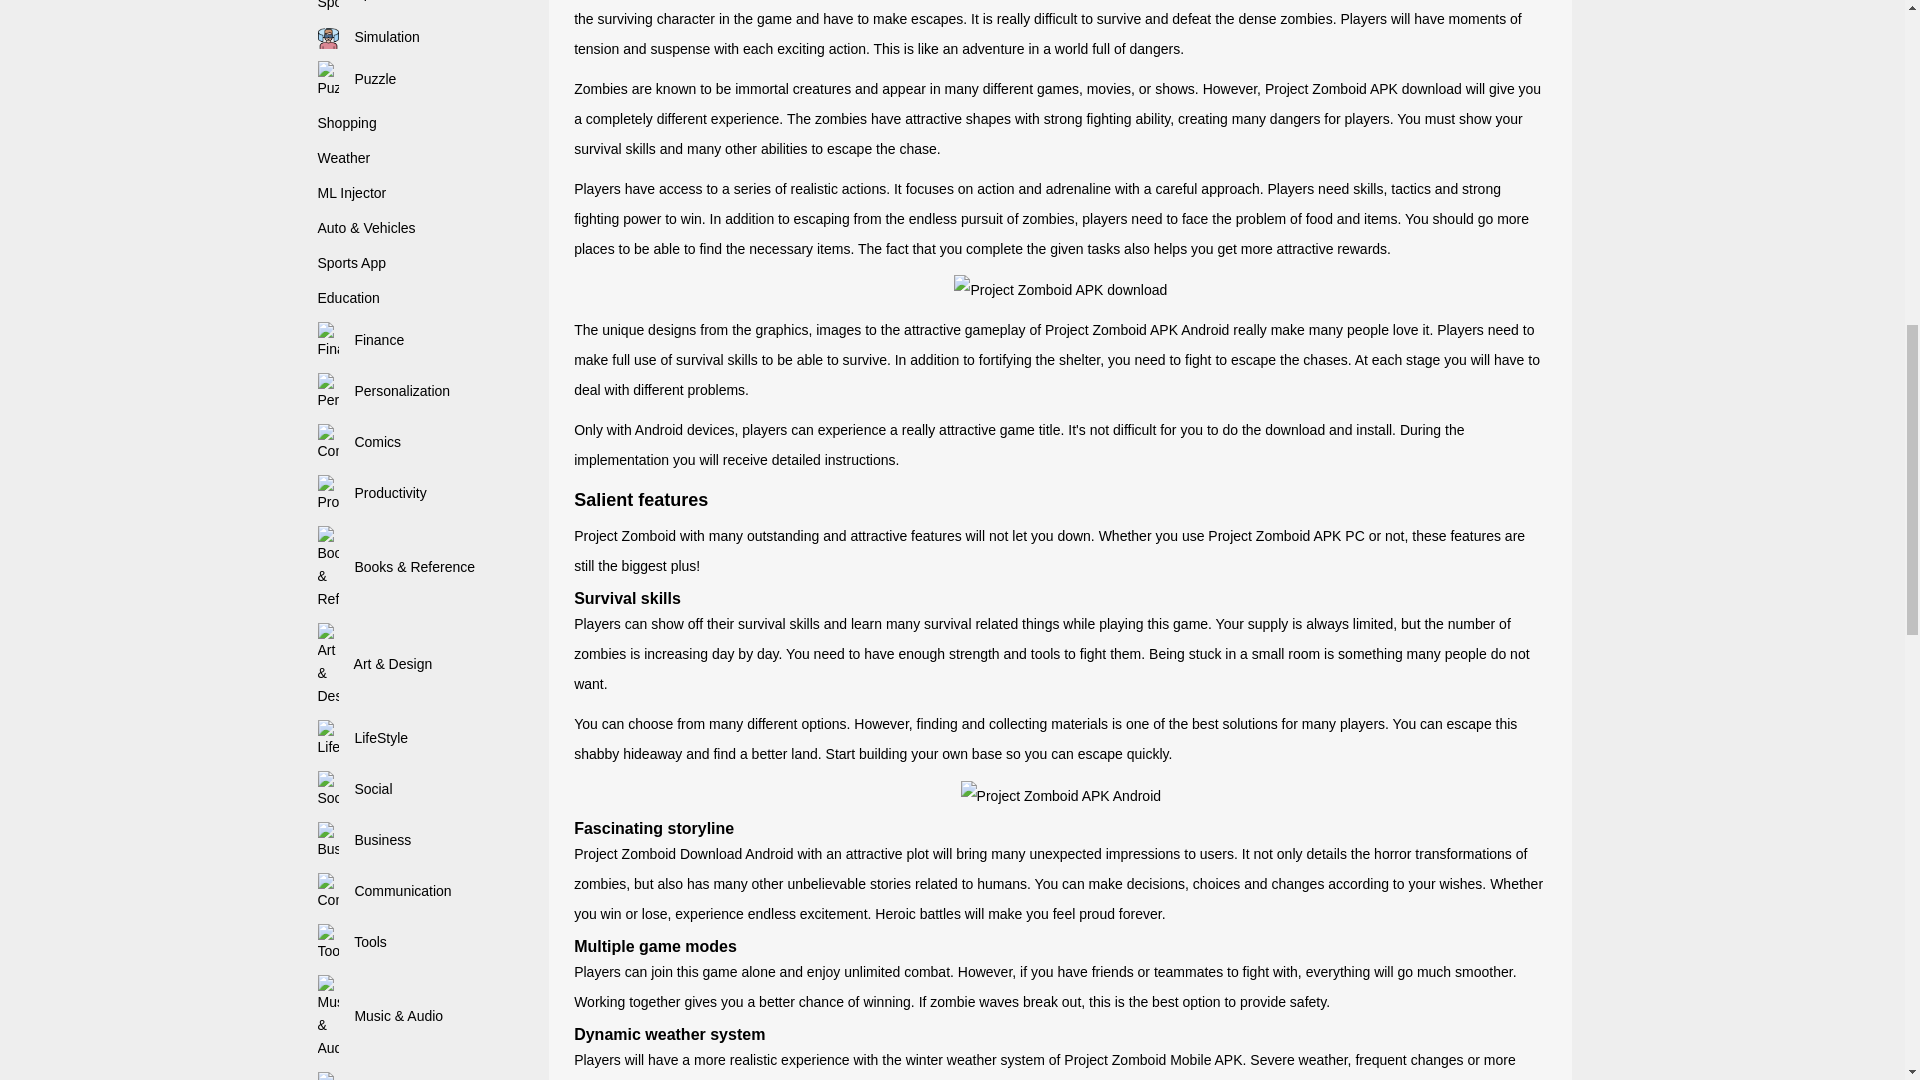  What do you see at coordinates (362, 339) in the screenshot?
I see `Finance` at bounding box center [362, 339].